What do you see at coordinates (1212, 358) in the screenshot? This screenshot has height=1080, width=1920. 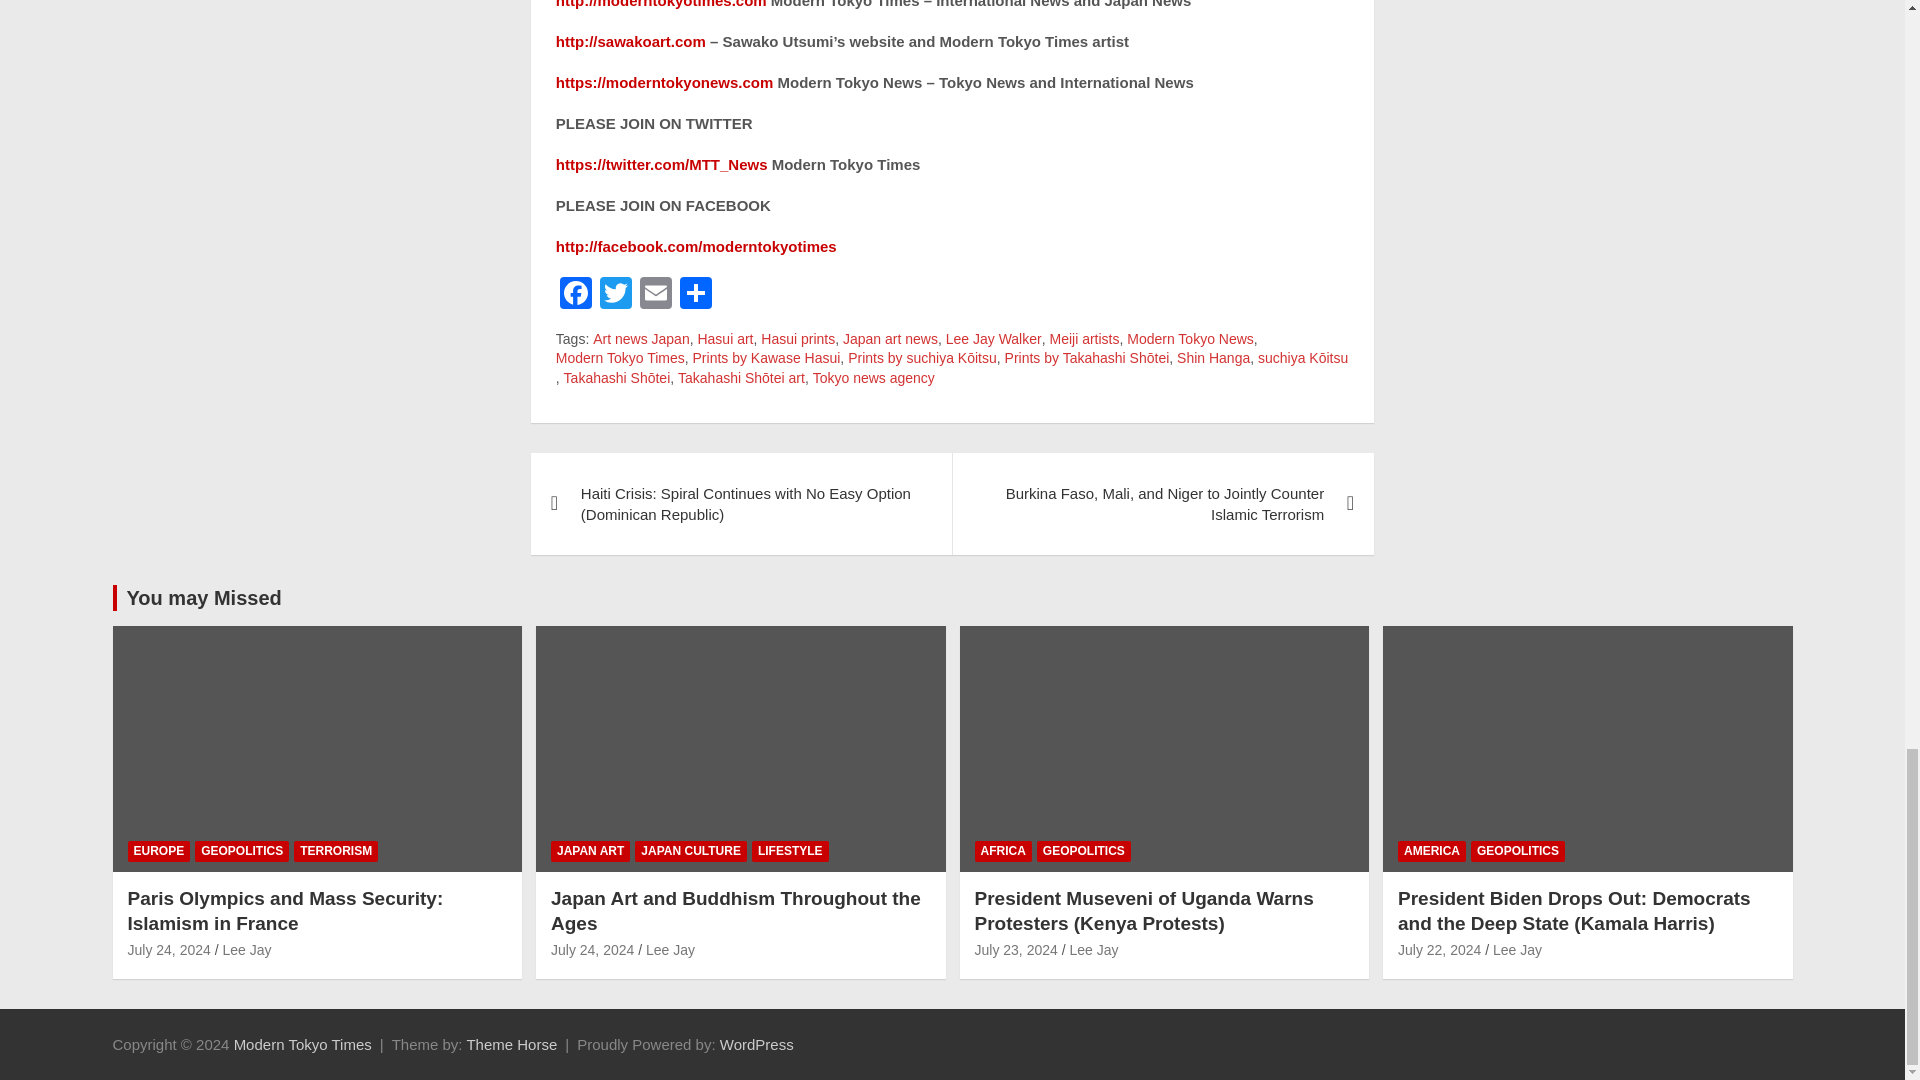 I see `Shin Hanga` at bounding box center [1212, 358].